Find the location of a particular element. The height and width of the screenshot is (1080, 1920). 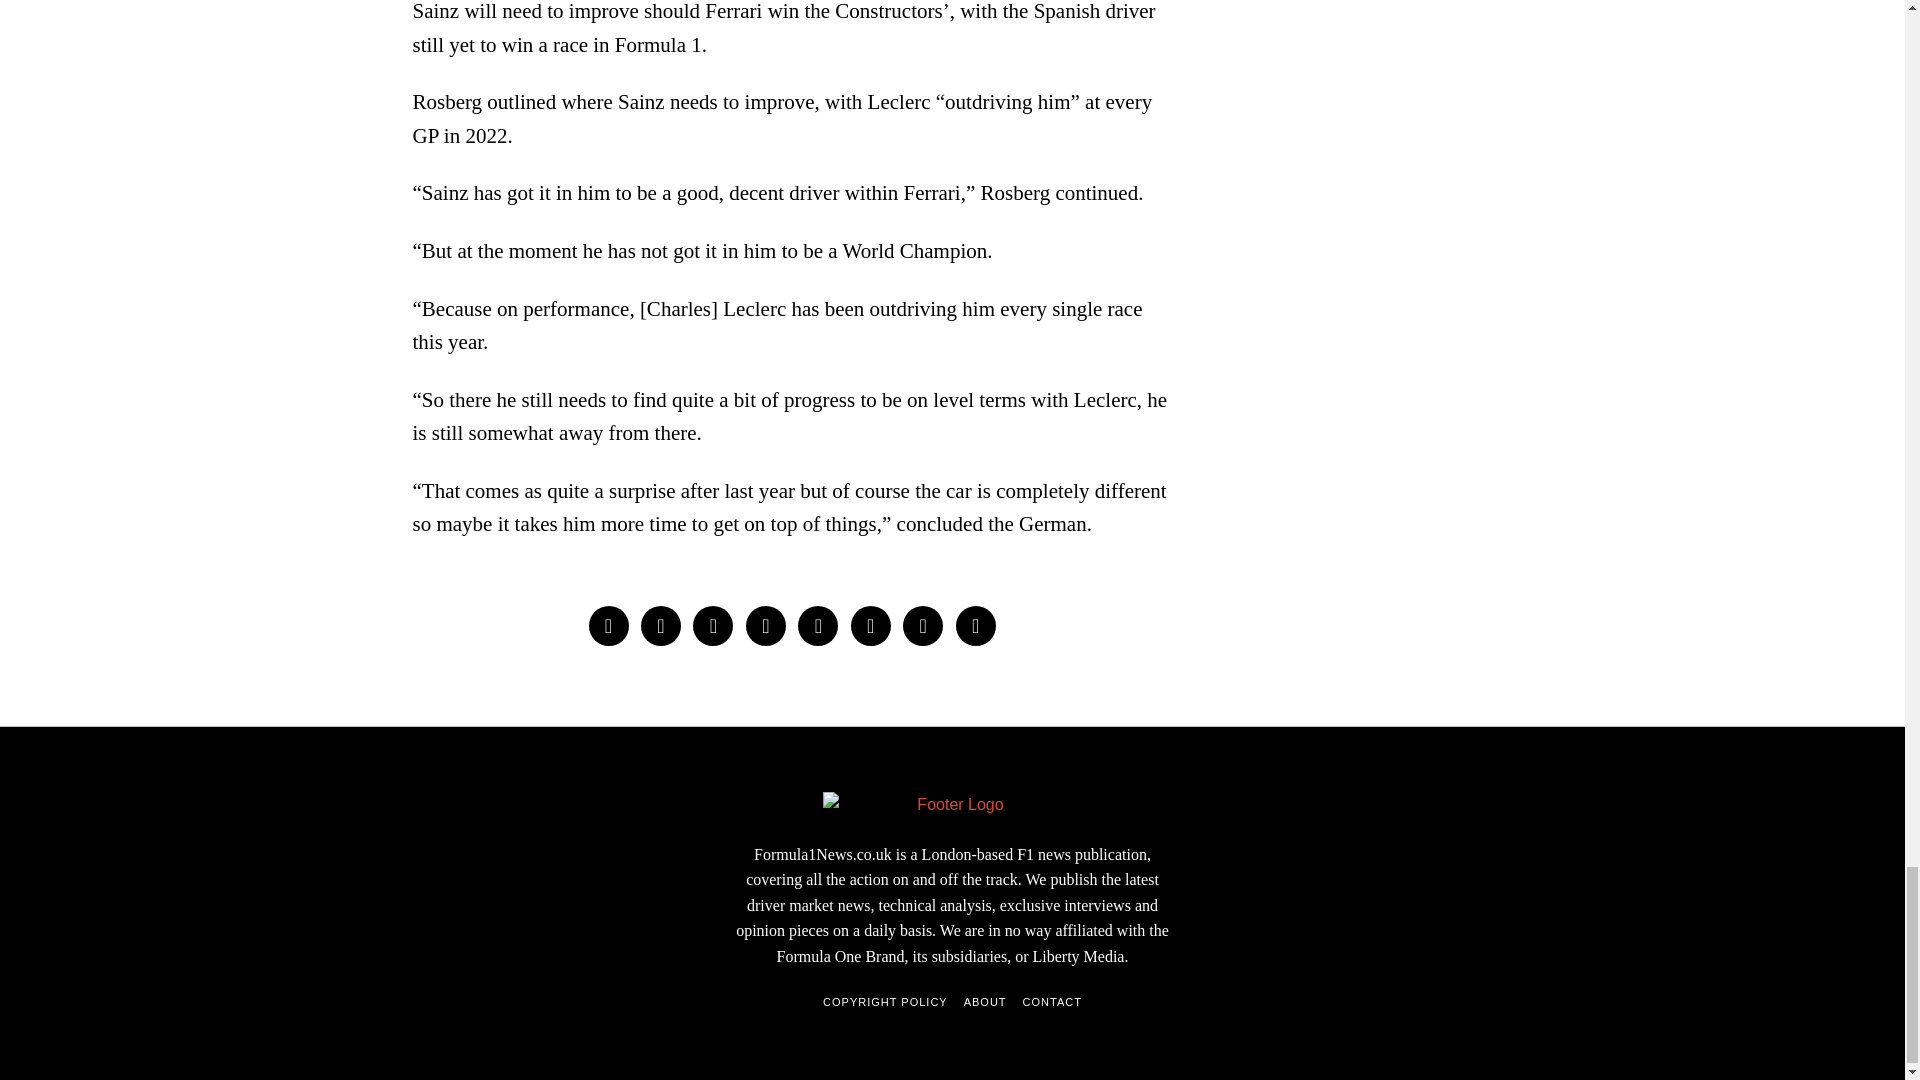

Twitter is located at coordinates (713, 625).